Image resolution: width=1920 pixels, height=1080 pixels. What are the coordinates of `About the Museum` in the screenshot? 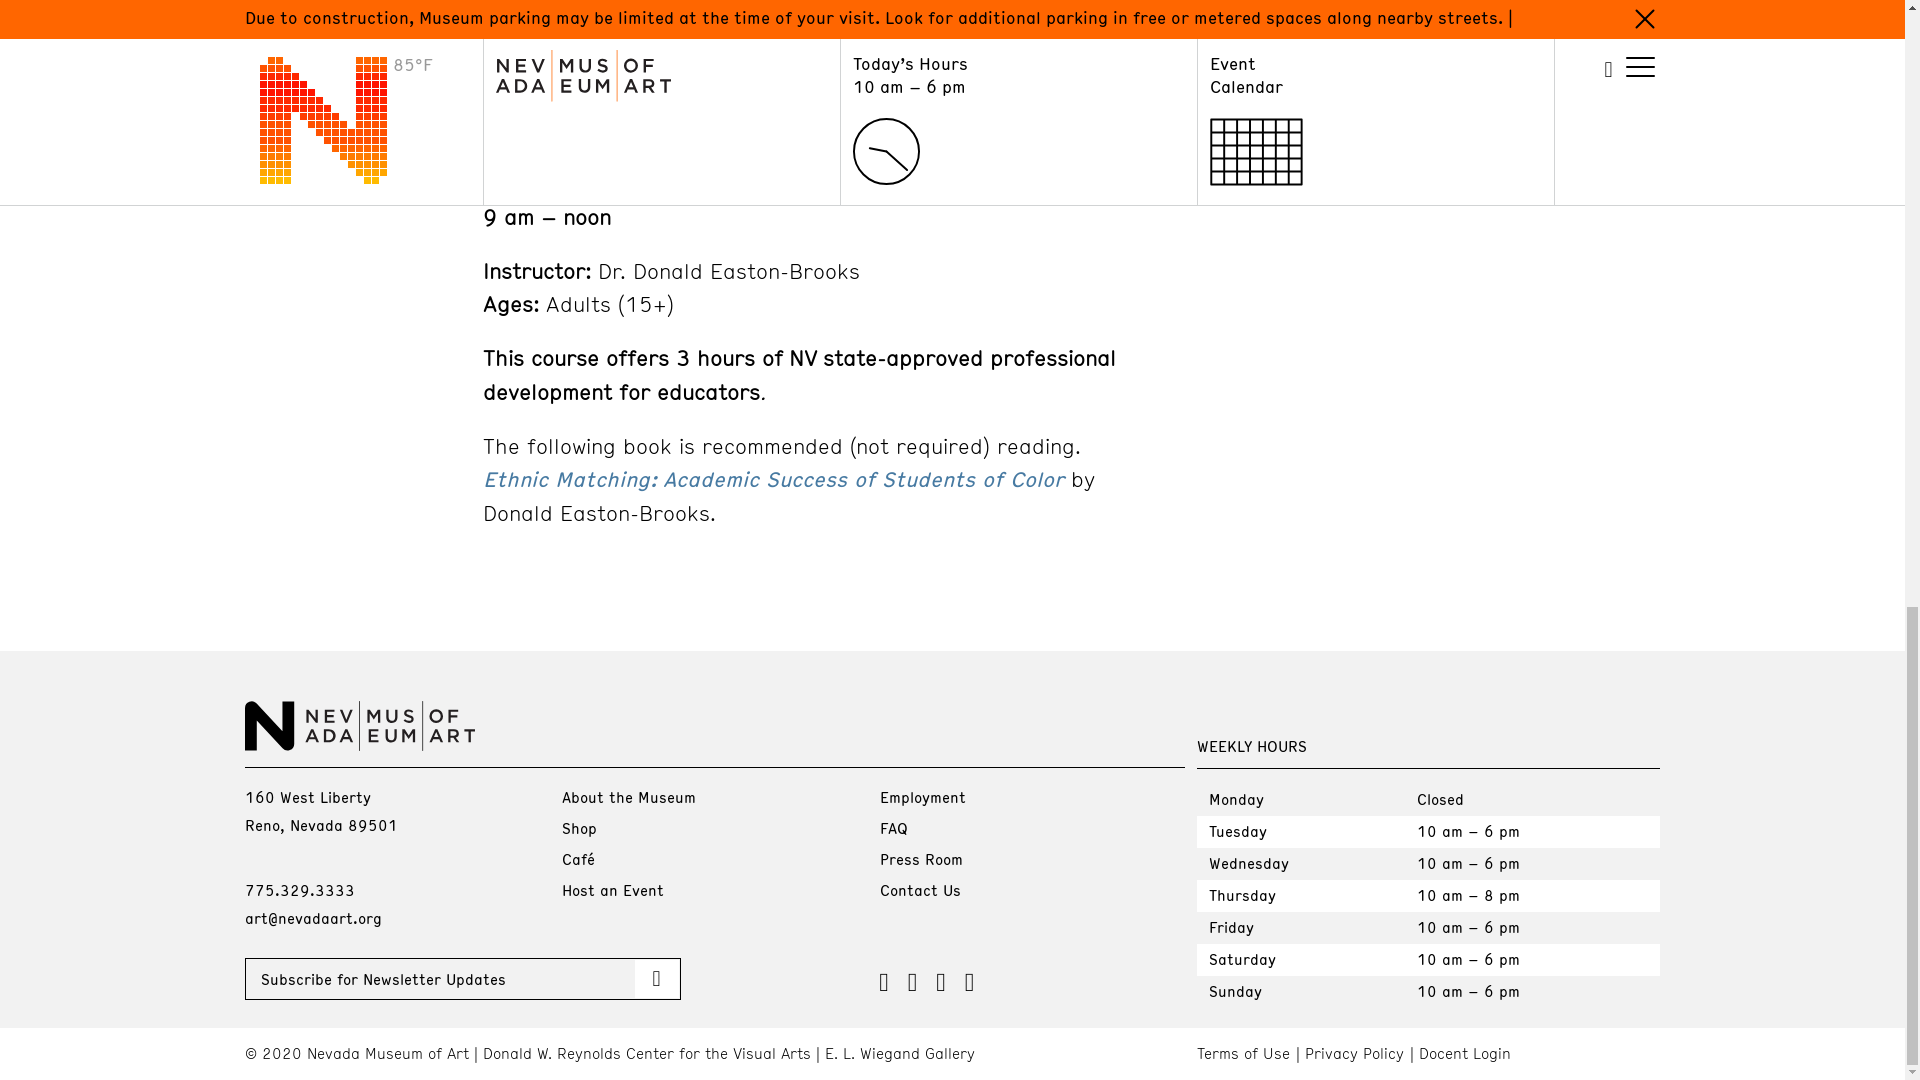 It's located at (628, 796).